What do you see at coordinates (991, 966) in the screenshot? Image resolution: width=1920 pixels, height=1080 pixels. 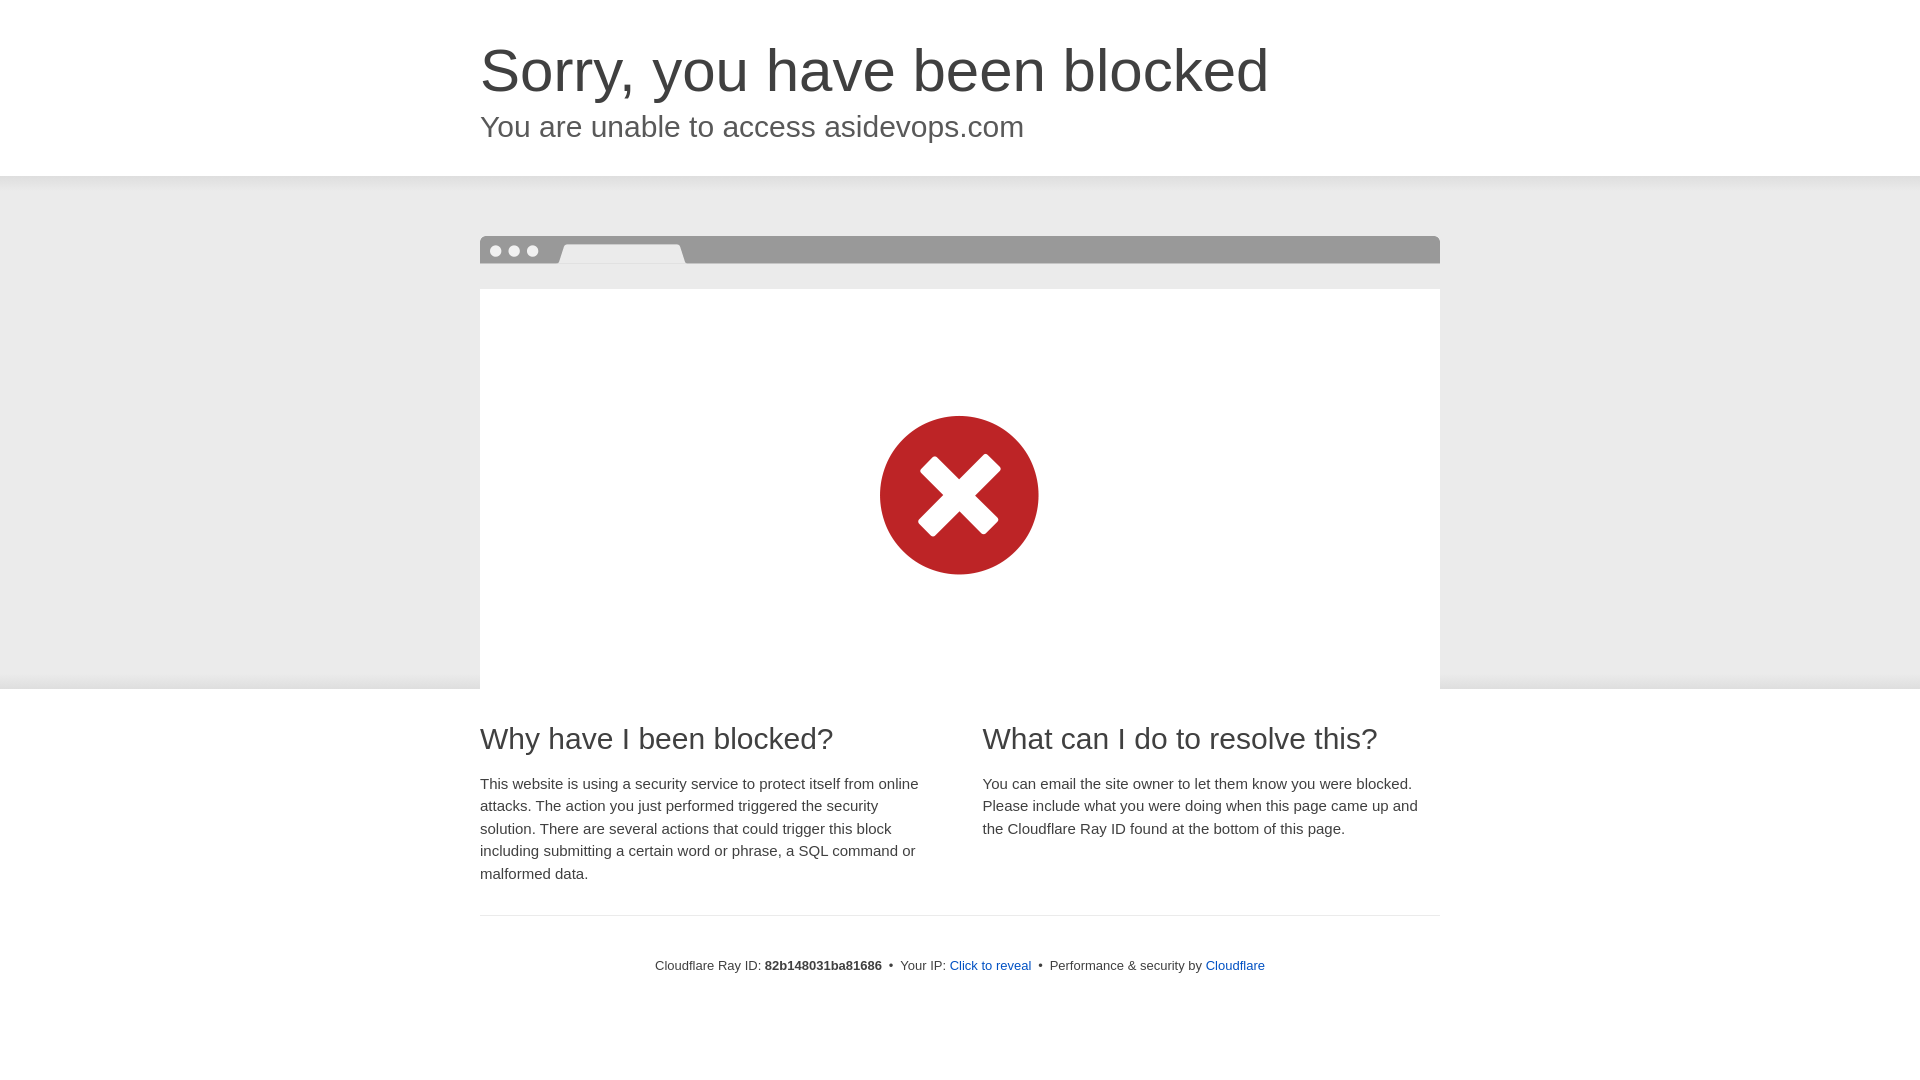 I see `Click to reveal` at bounding box center [991, 966].